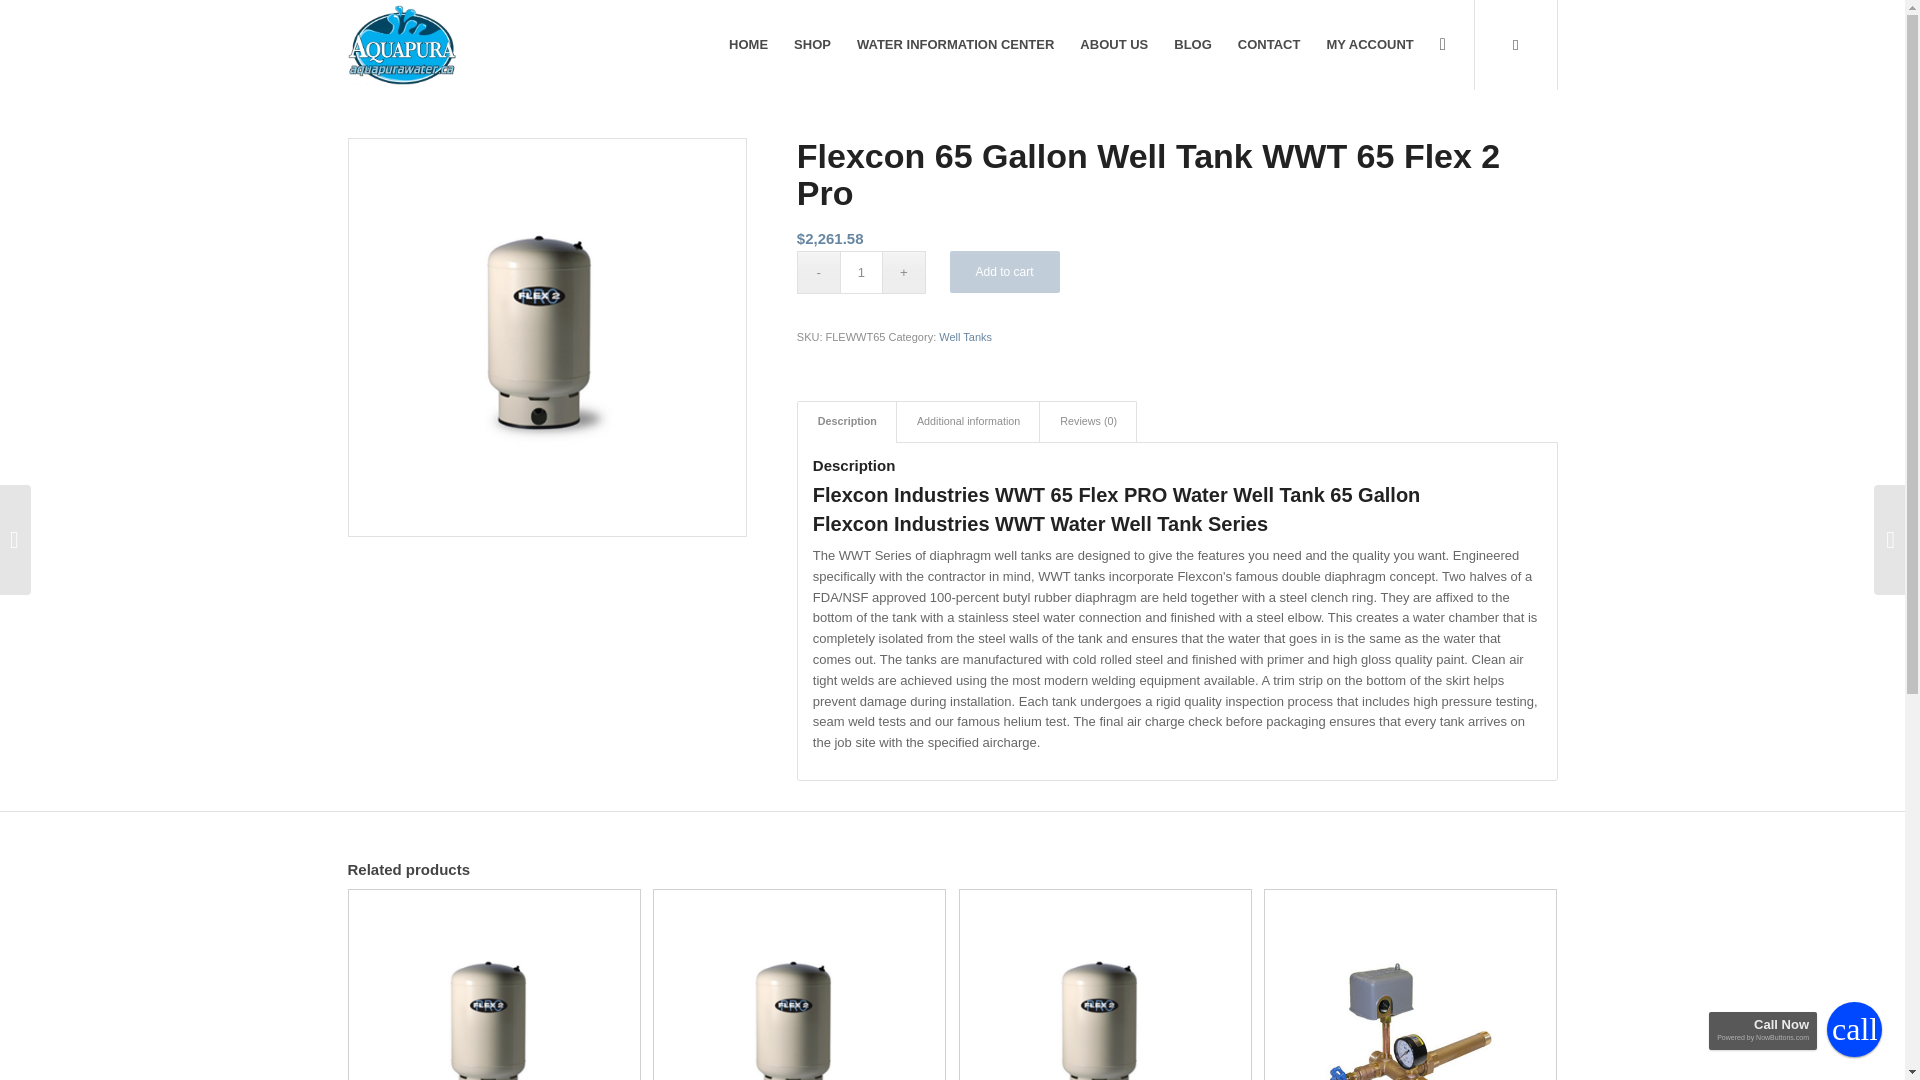 Image resolution: width=1920 pixels, height=1080 pixels. What do you see at coordinates (818, 272) in the screenshot?
I see `-` at bounding box center [818, 272].